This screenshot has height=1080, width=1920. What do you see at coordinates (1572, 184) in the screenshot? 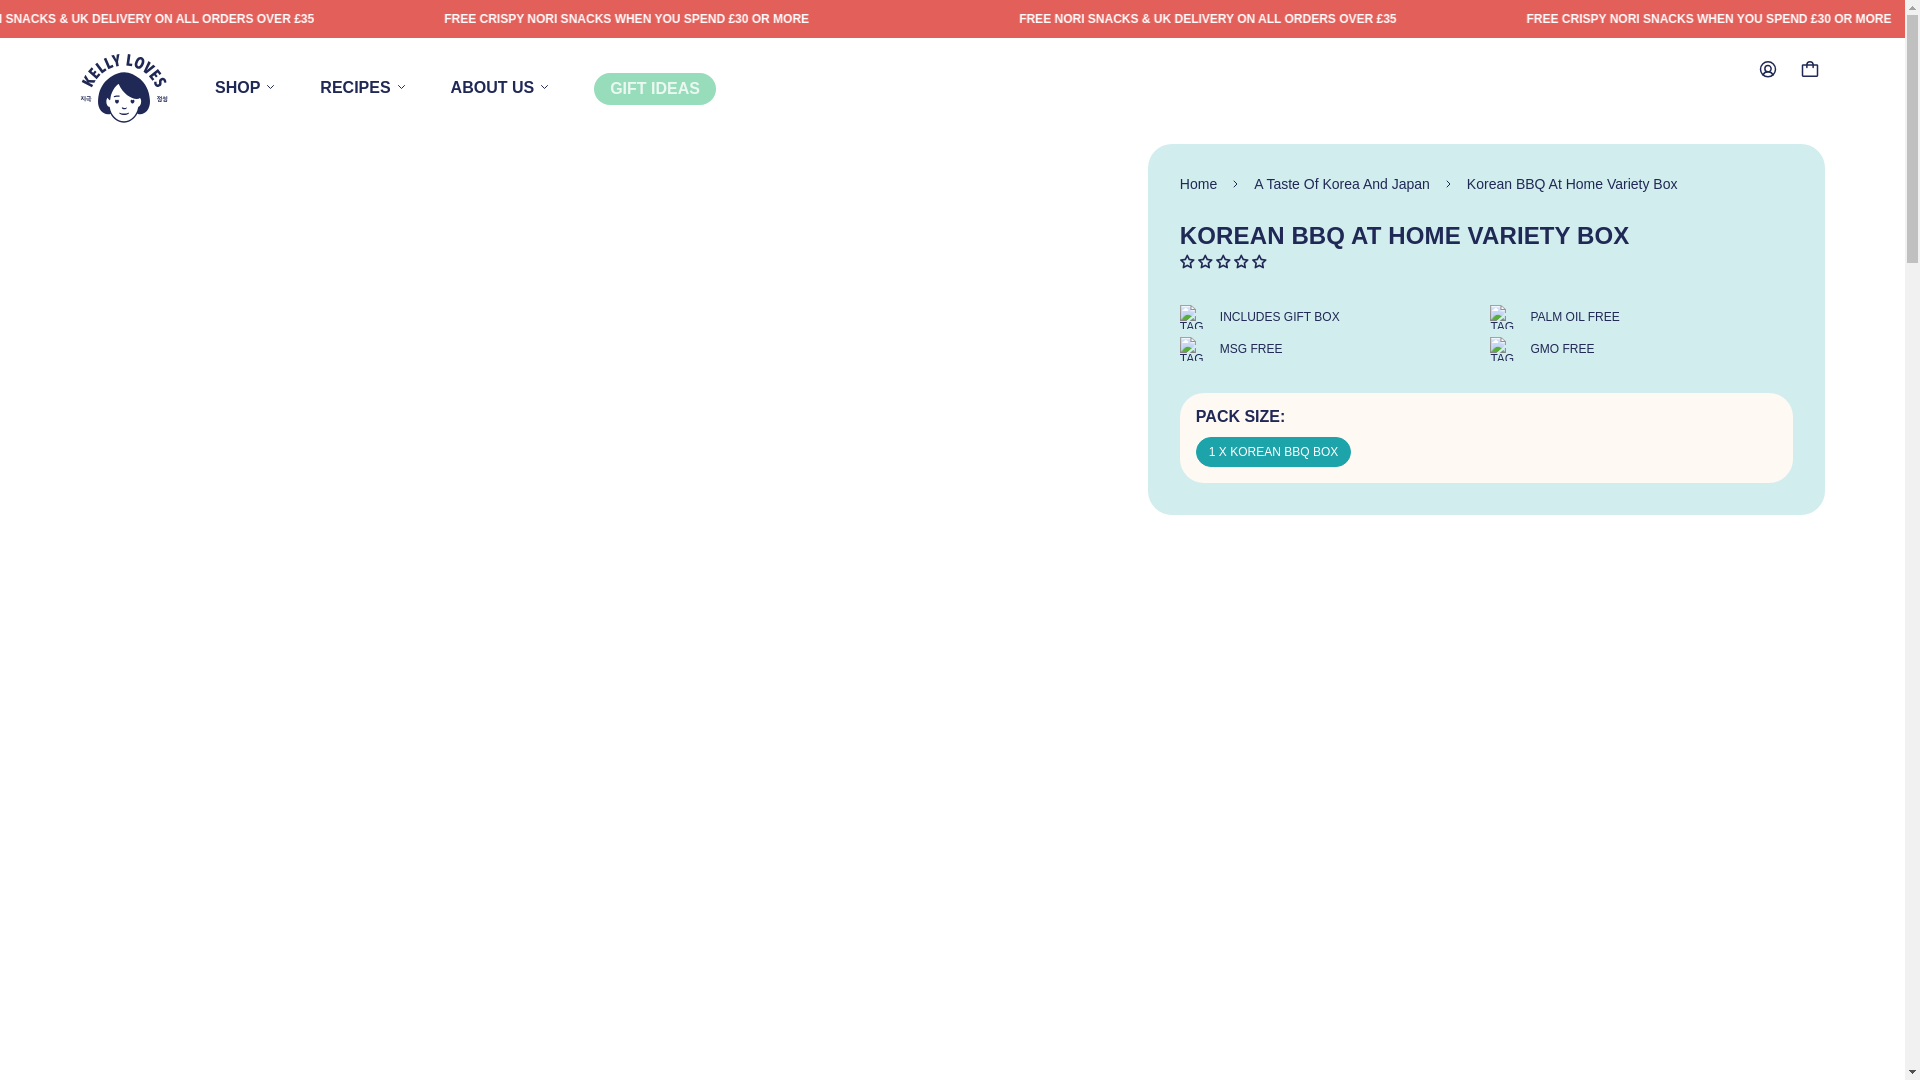
I see `Korean BBQ At Home Variety Box` at bounding box center [1572, 184].